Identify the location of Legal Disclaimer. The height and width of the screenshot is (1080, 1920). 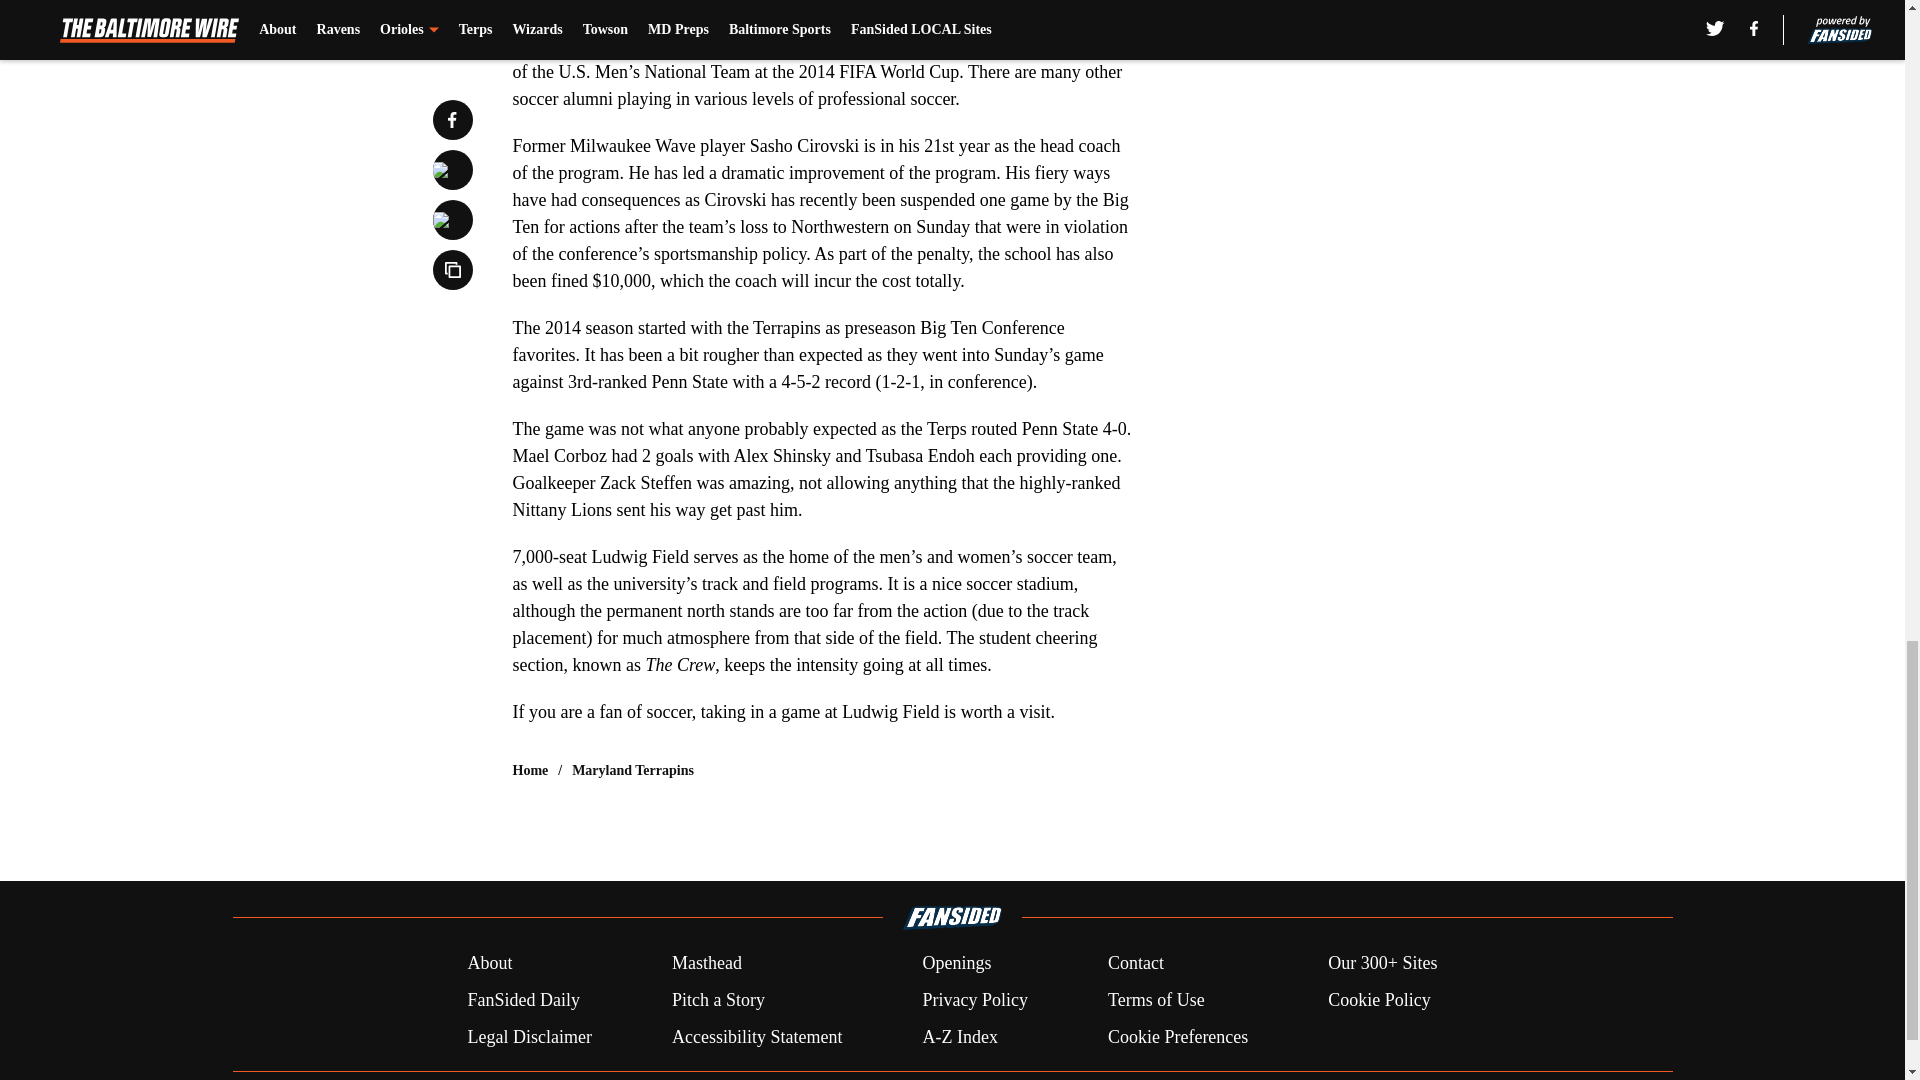
(528, 1036).